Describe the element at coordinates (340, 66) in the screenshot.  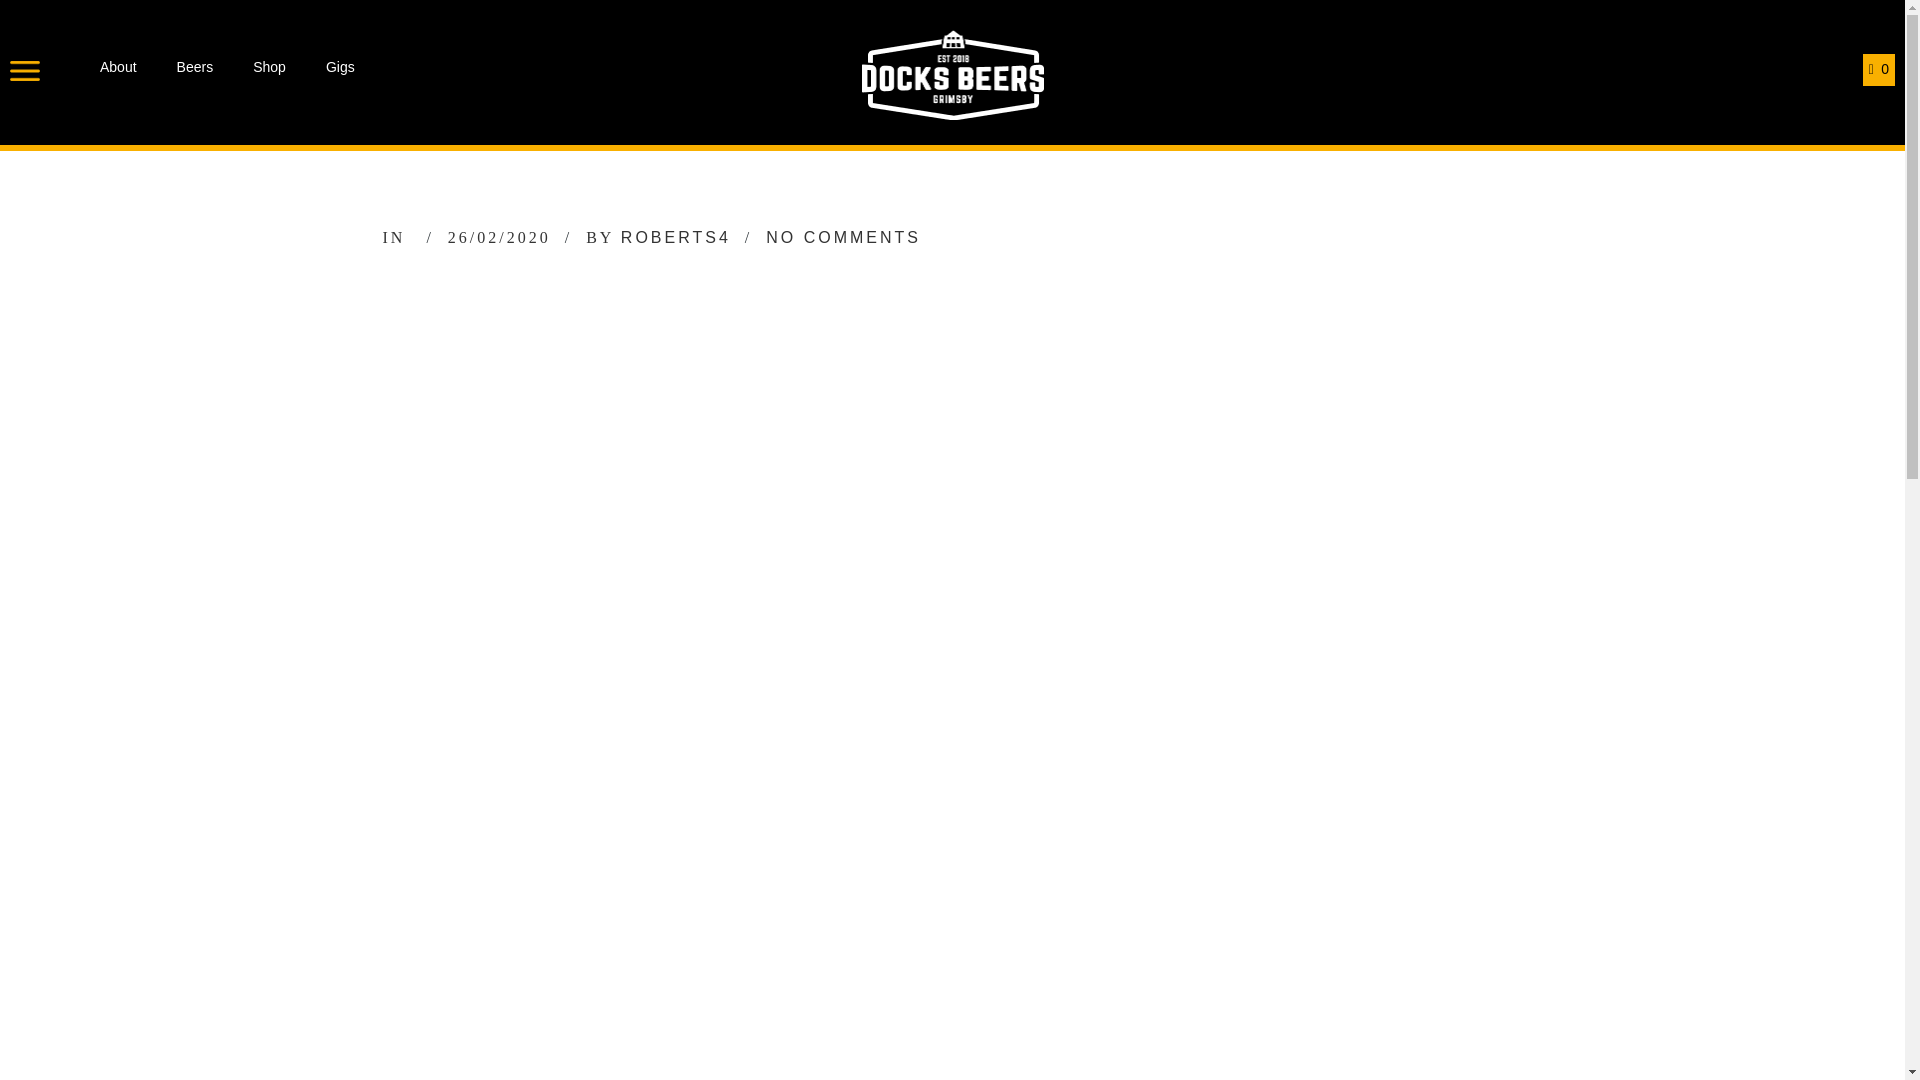
I see `Gigs` at that location.